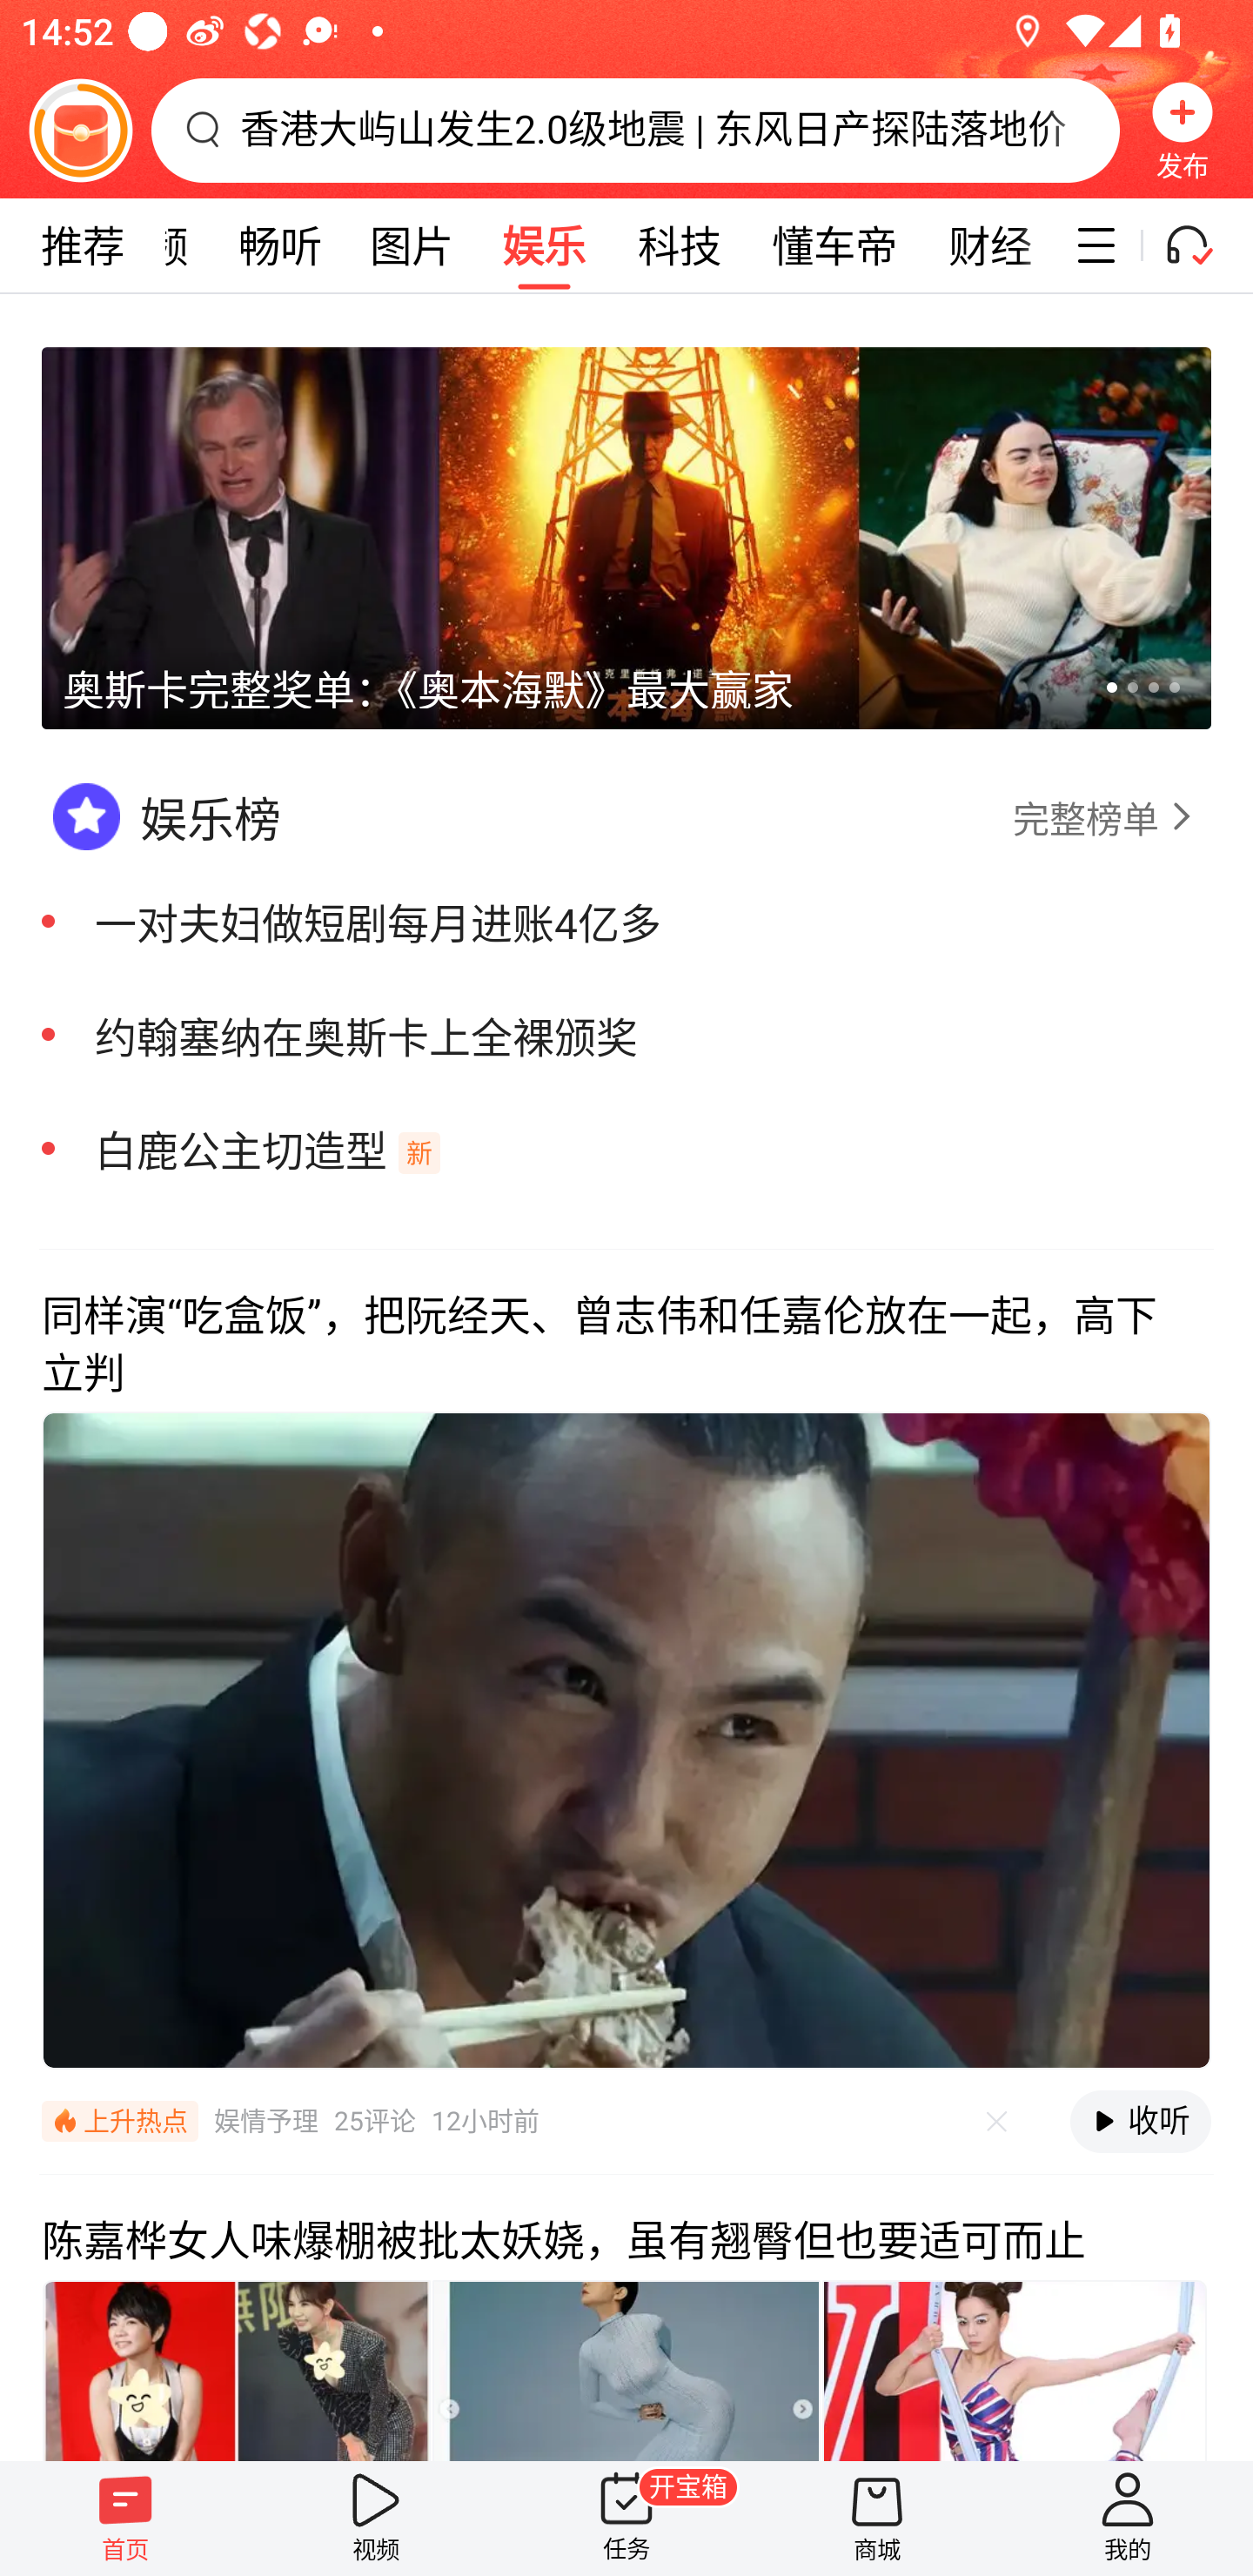  What do you see at coordinates (412, 245) in the screenshot?
I see `图片` at bounding box center [412, 245].